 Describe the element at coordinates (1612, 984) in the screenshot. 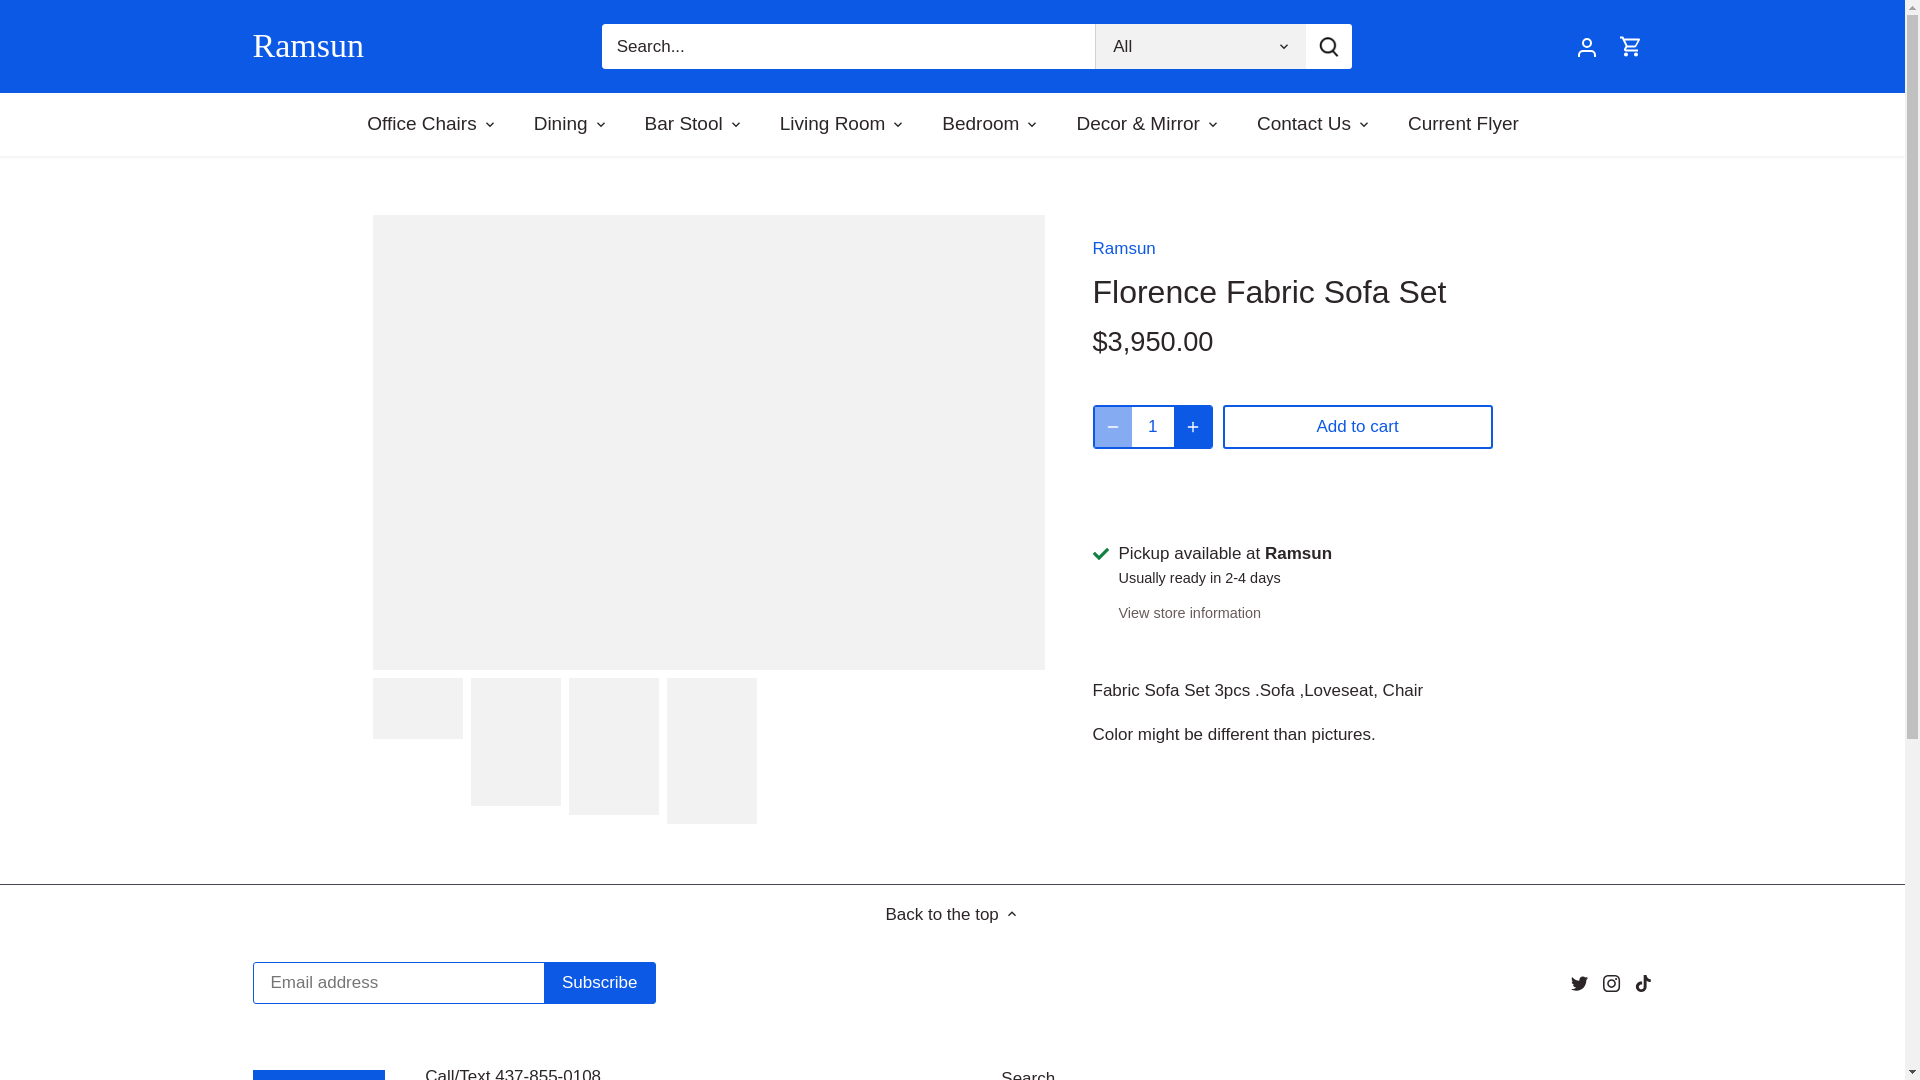

I see `Instagram` at that location.